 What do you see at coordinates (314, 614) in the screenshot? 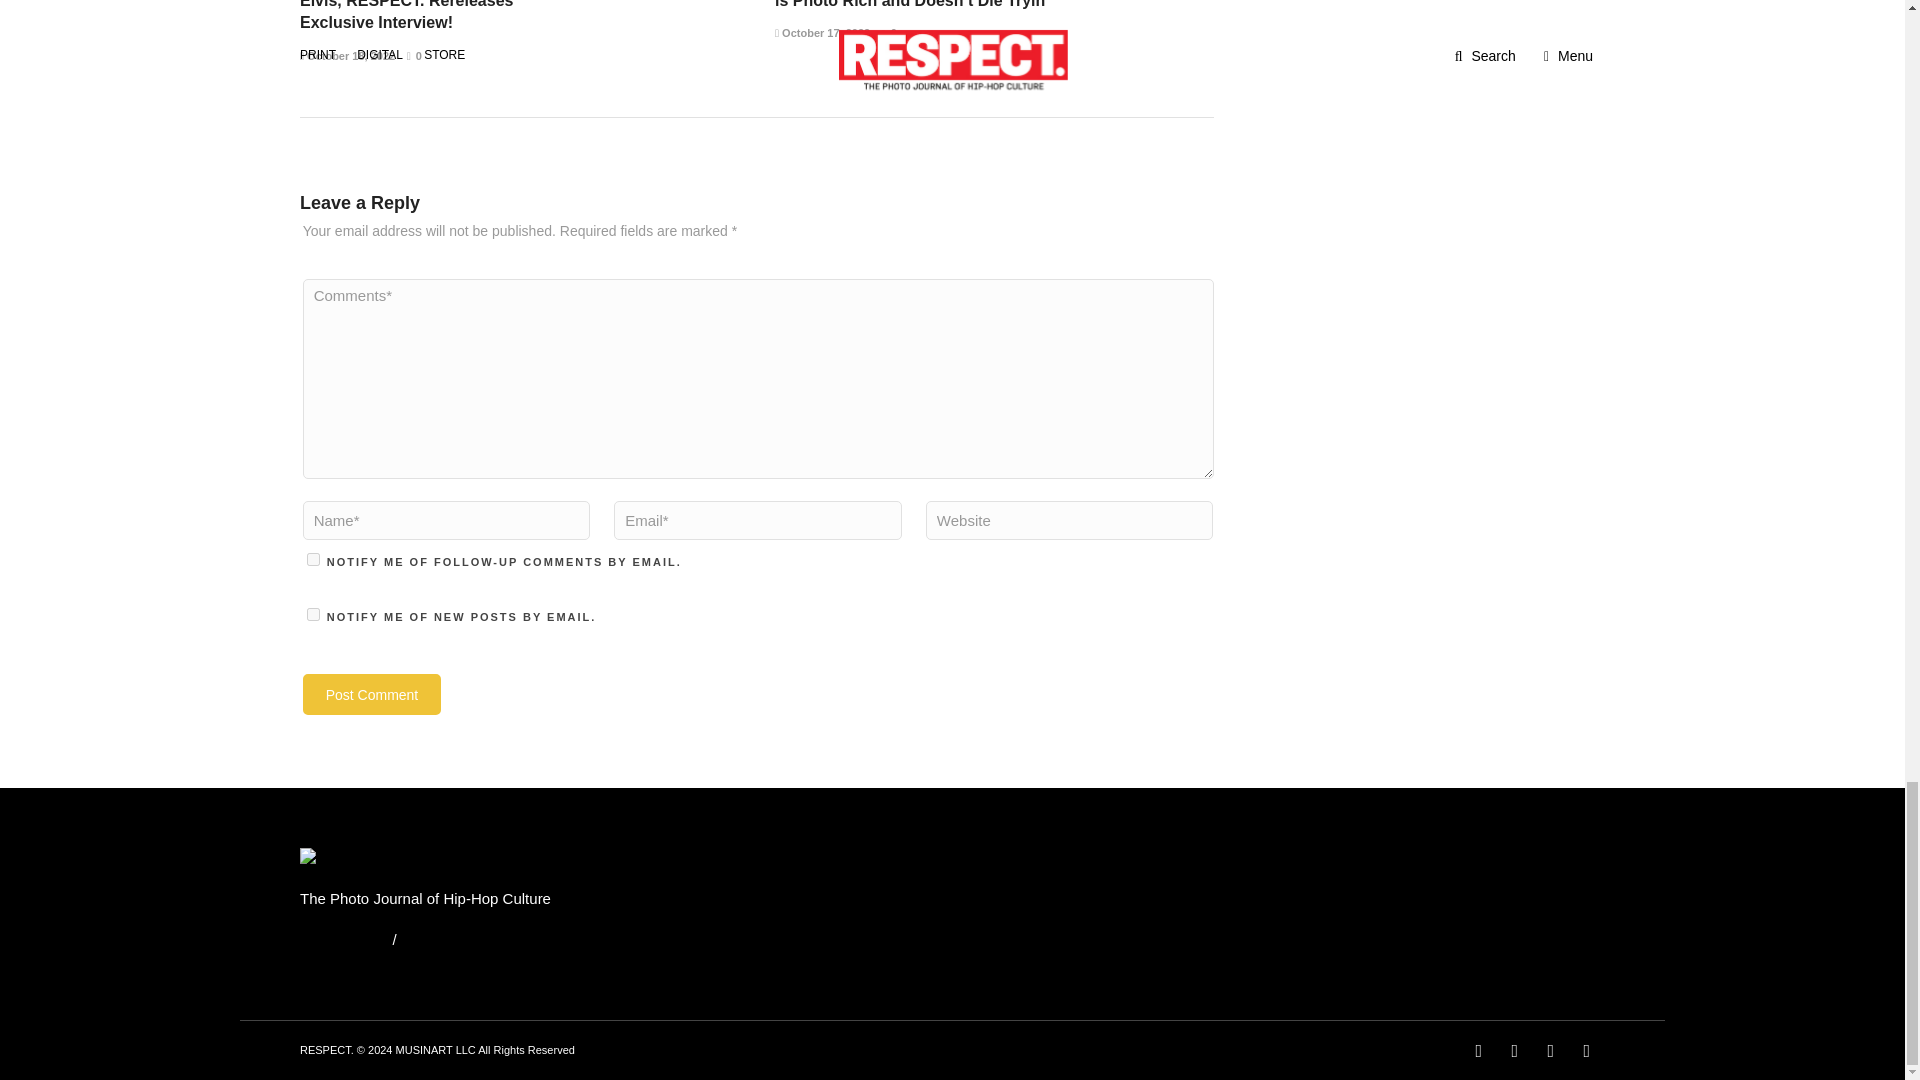
I see `subscribe` at bounding box center [314, 614].